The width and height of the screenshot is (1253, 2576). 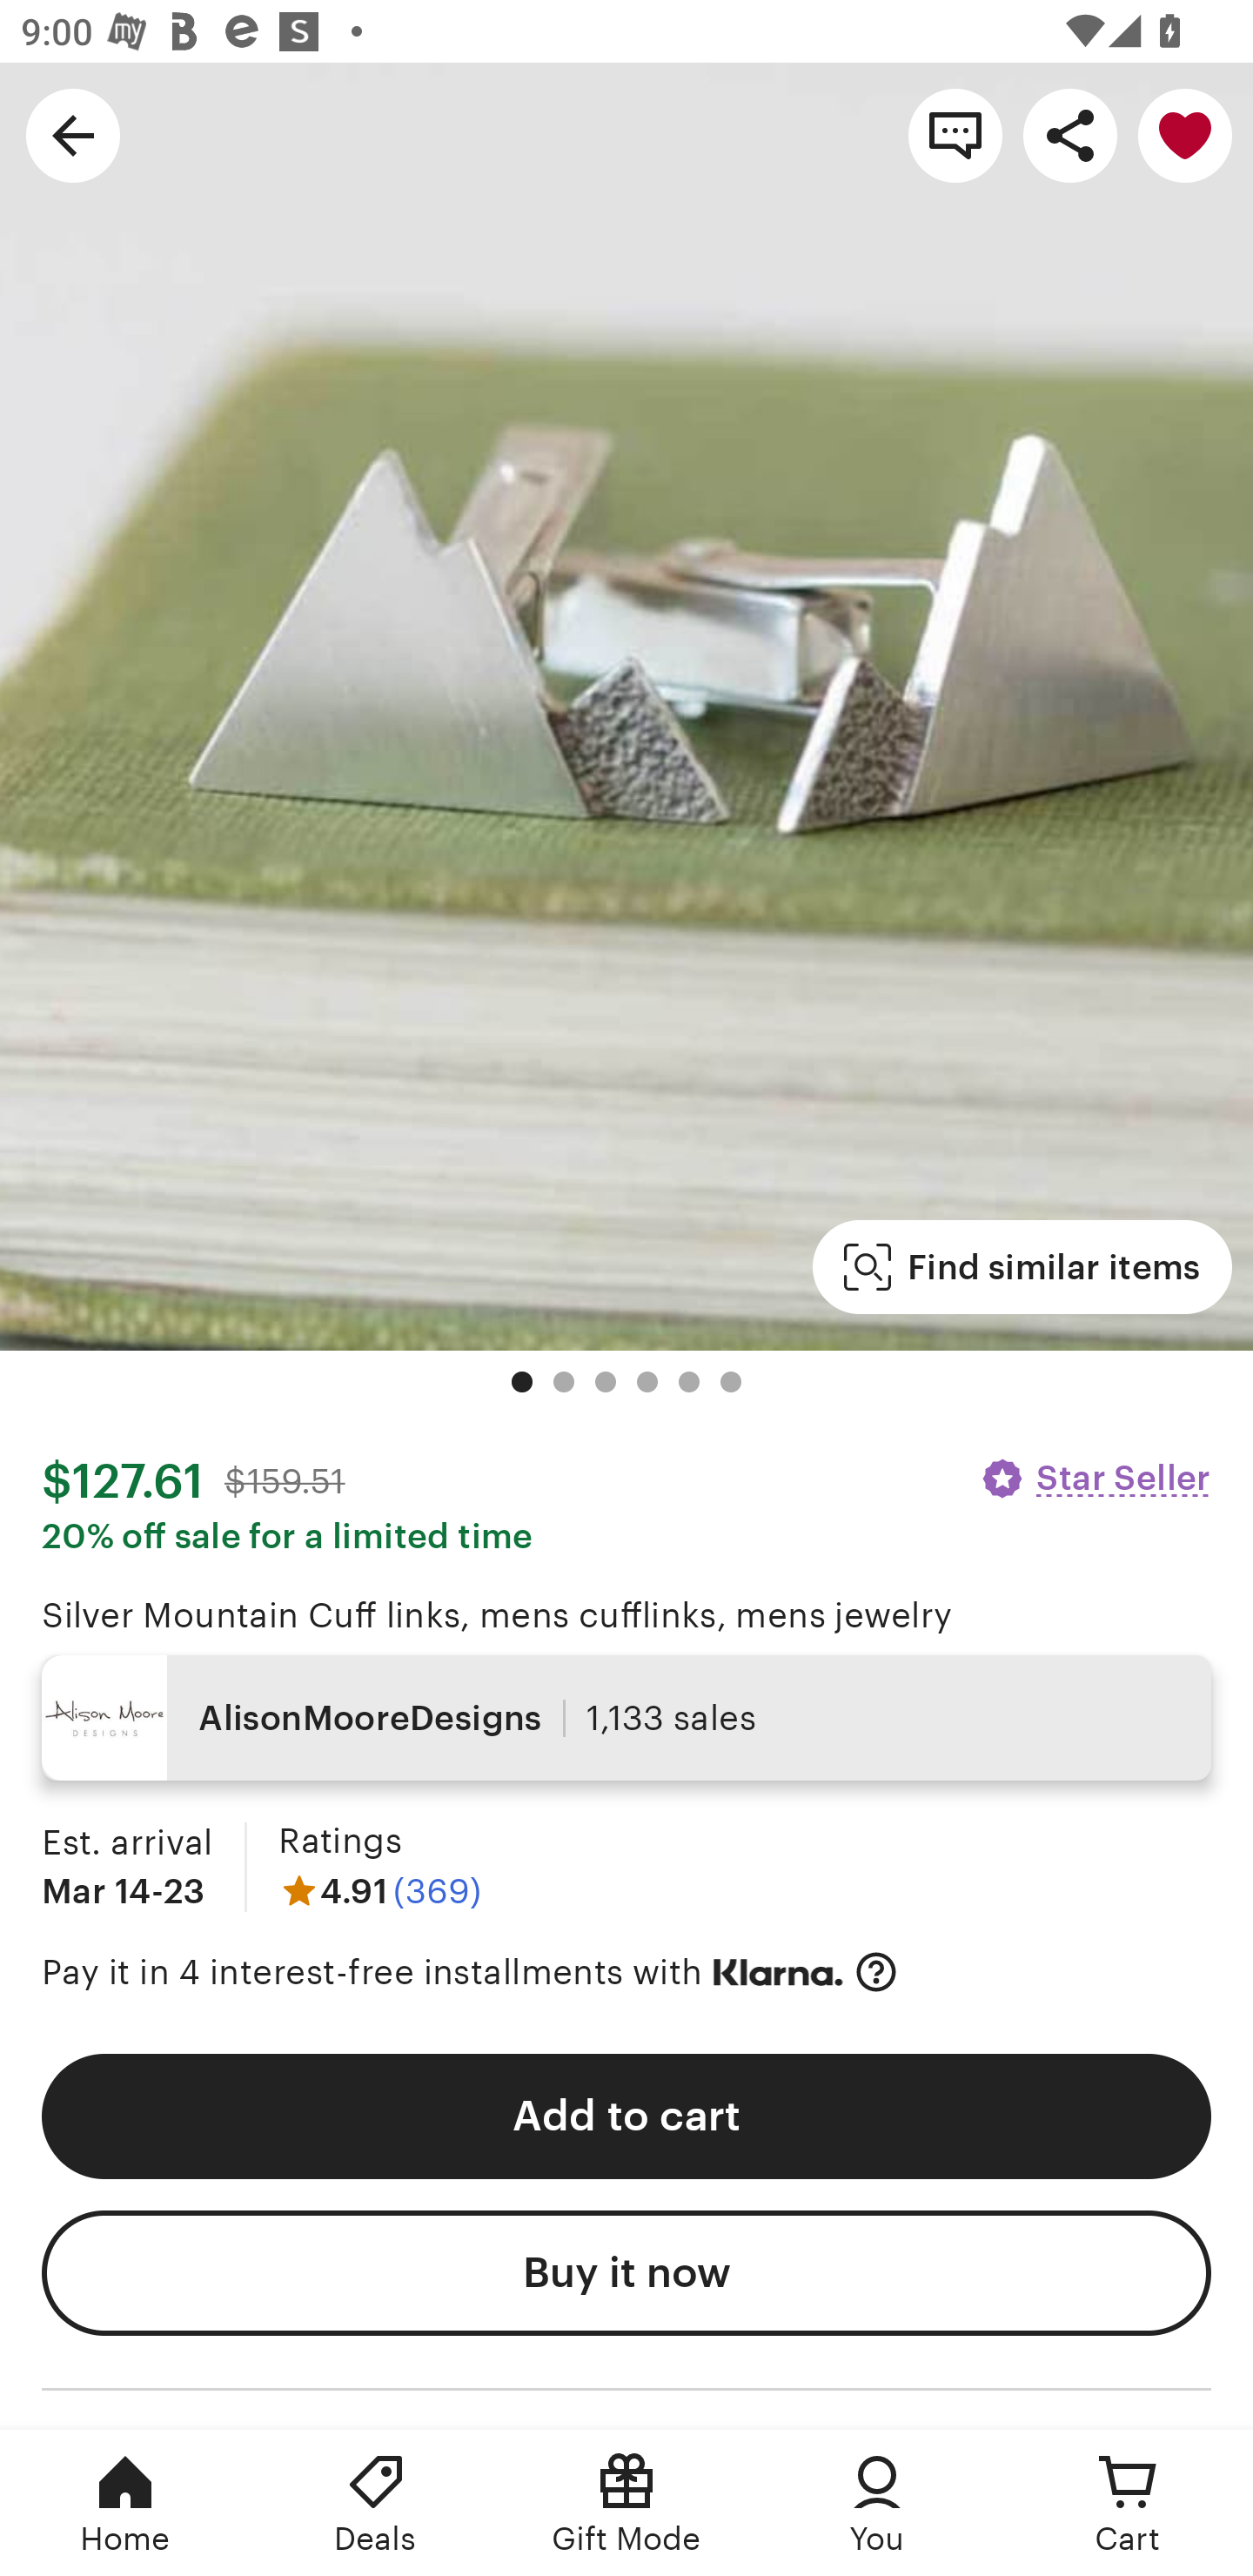 What do you see at coordinates (379, 1890) in the screenshot?
I see `4.91 (369)` at bounding box center [379, 1890].